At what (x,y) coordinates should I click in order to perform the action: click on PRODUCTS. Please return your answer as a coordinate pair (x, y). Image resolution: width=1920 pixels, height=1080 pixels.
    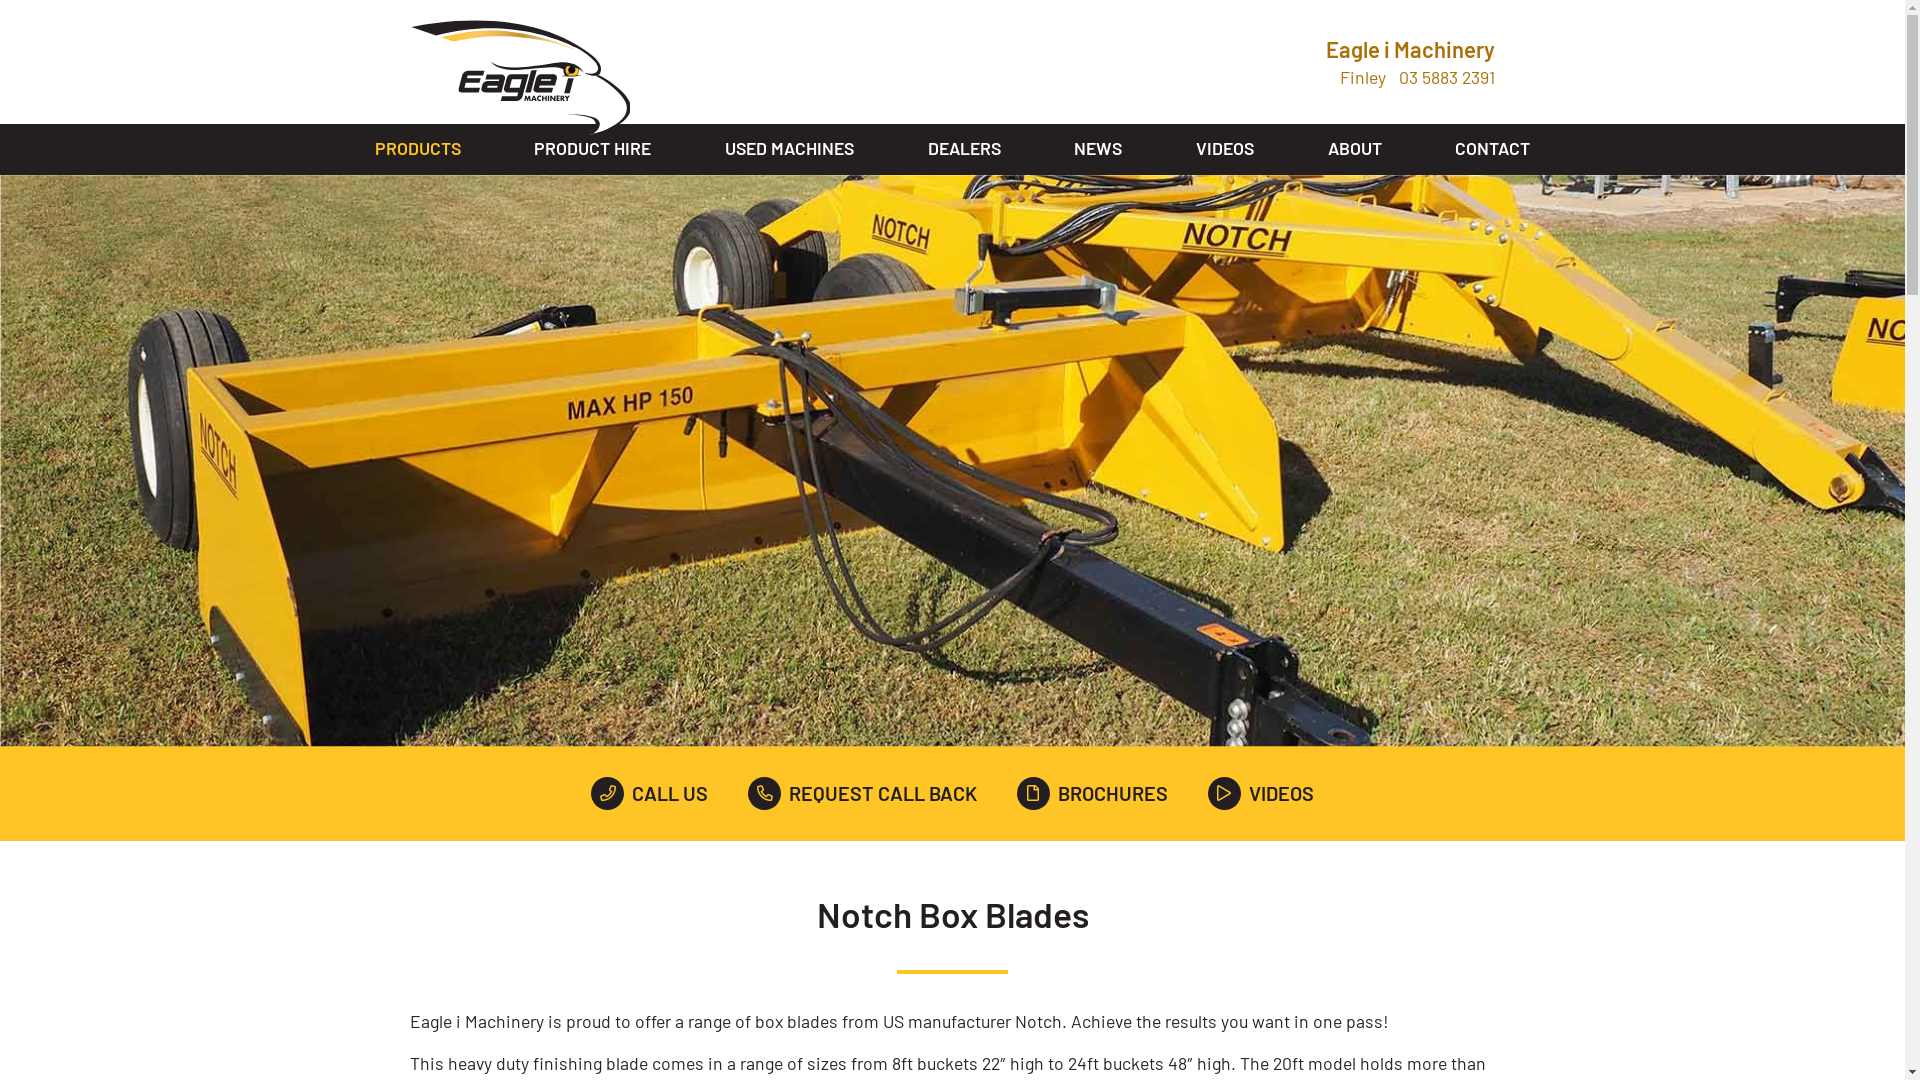
    Looking at the image, I should click on (418, 150).